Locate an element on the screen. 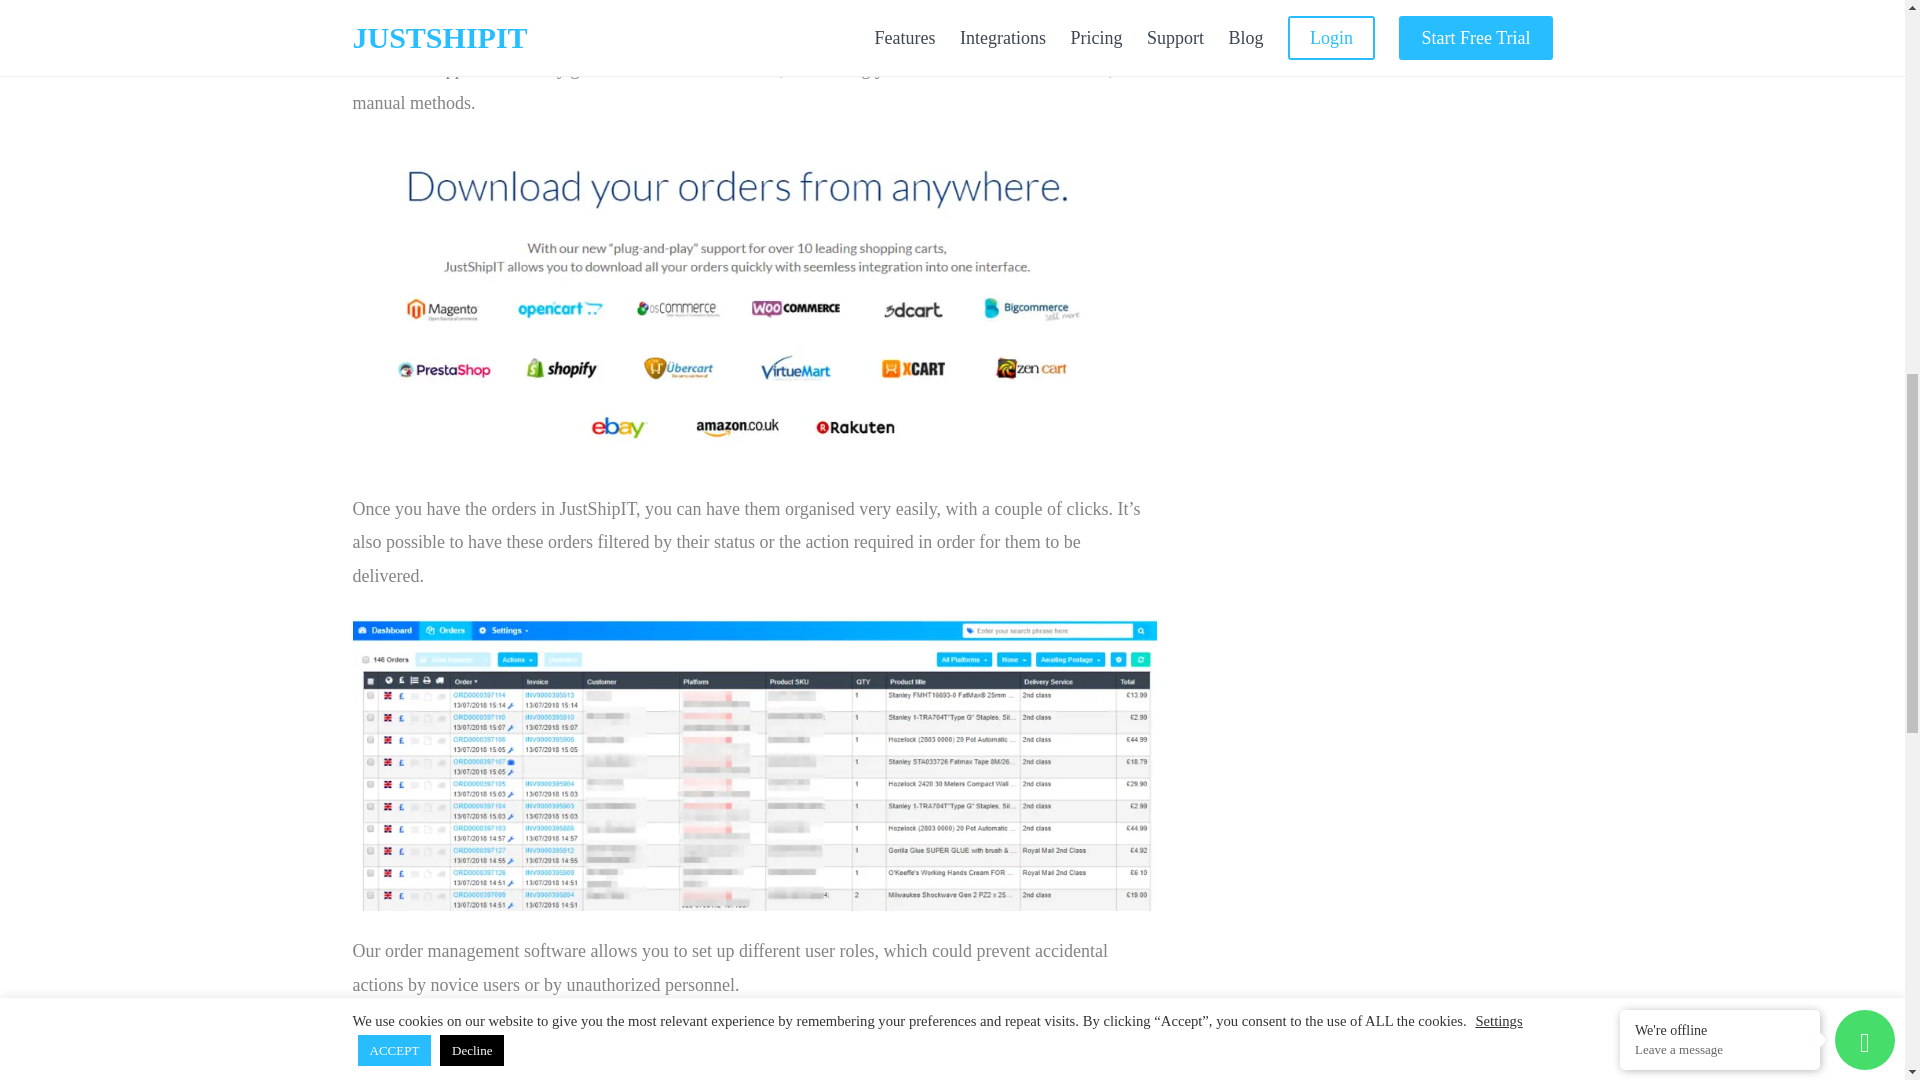 This screenshot has height=1080, width=1920. eBay is located at coordinates (1110, 6).